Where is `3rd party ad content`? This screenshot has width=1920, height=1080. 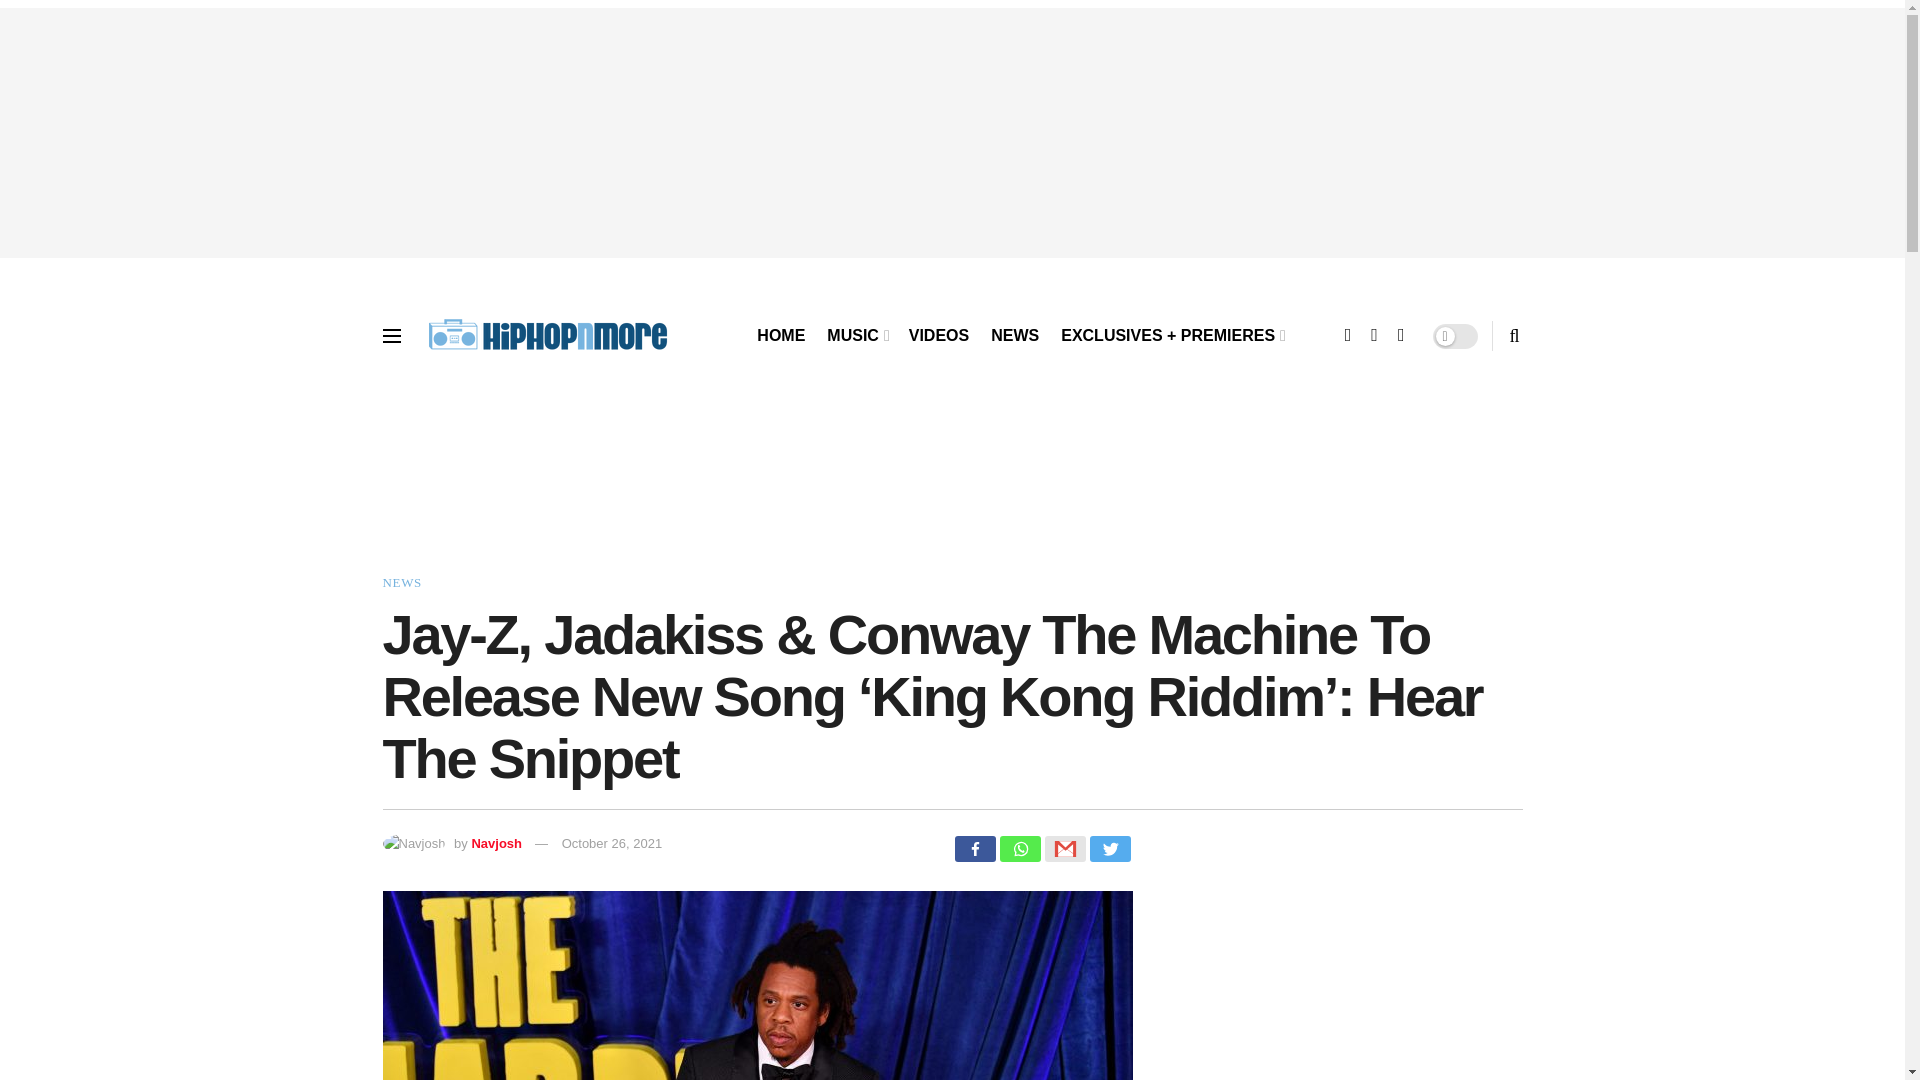
3rd party ad content is located at coordinates (1328, 986).